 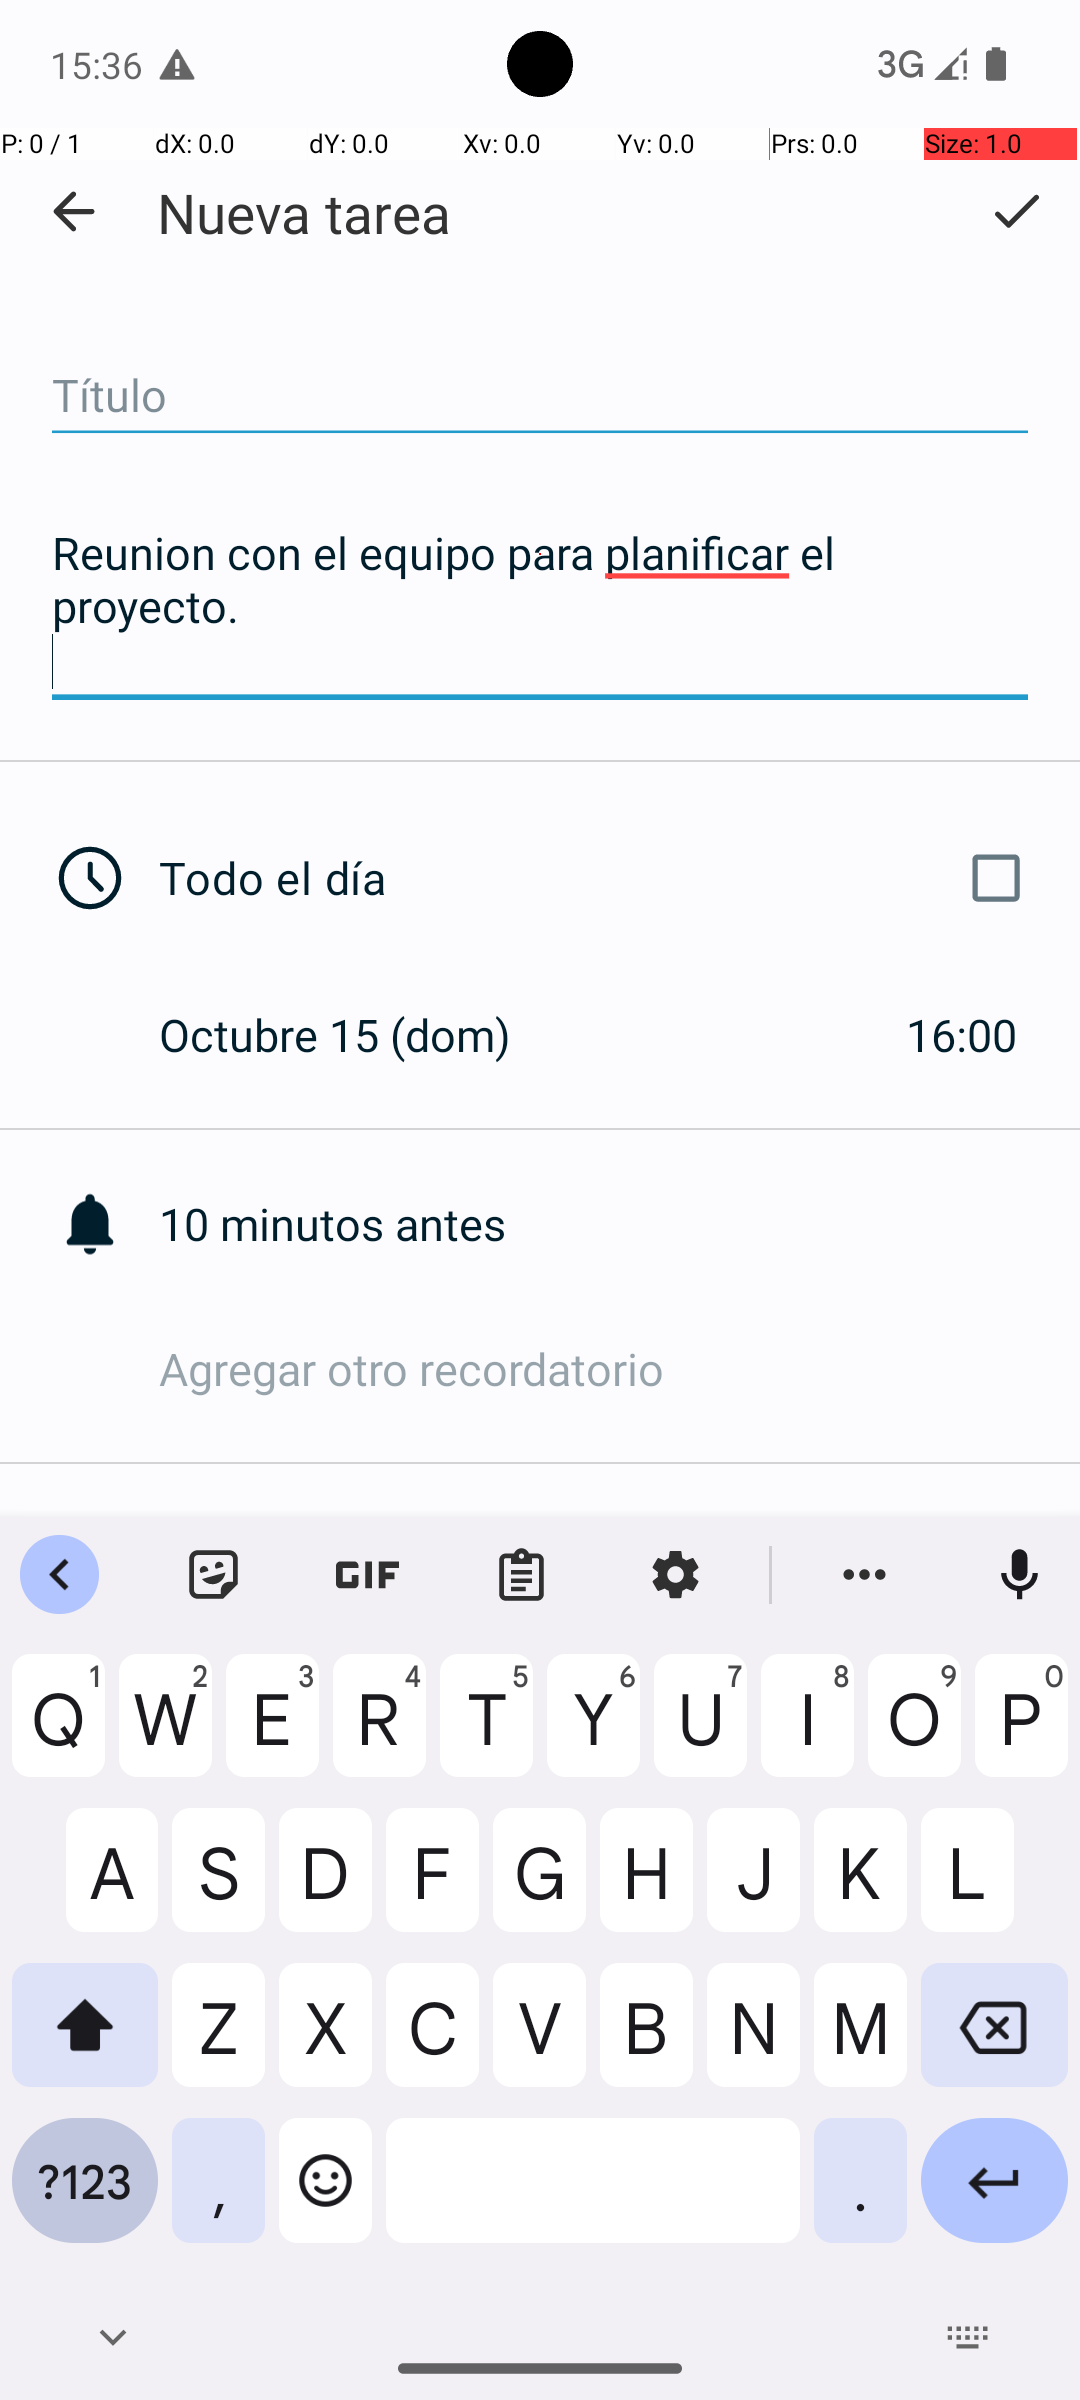 I want to click on Nueva tarea, so click(x=304, y=212).